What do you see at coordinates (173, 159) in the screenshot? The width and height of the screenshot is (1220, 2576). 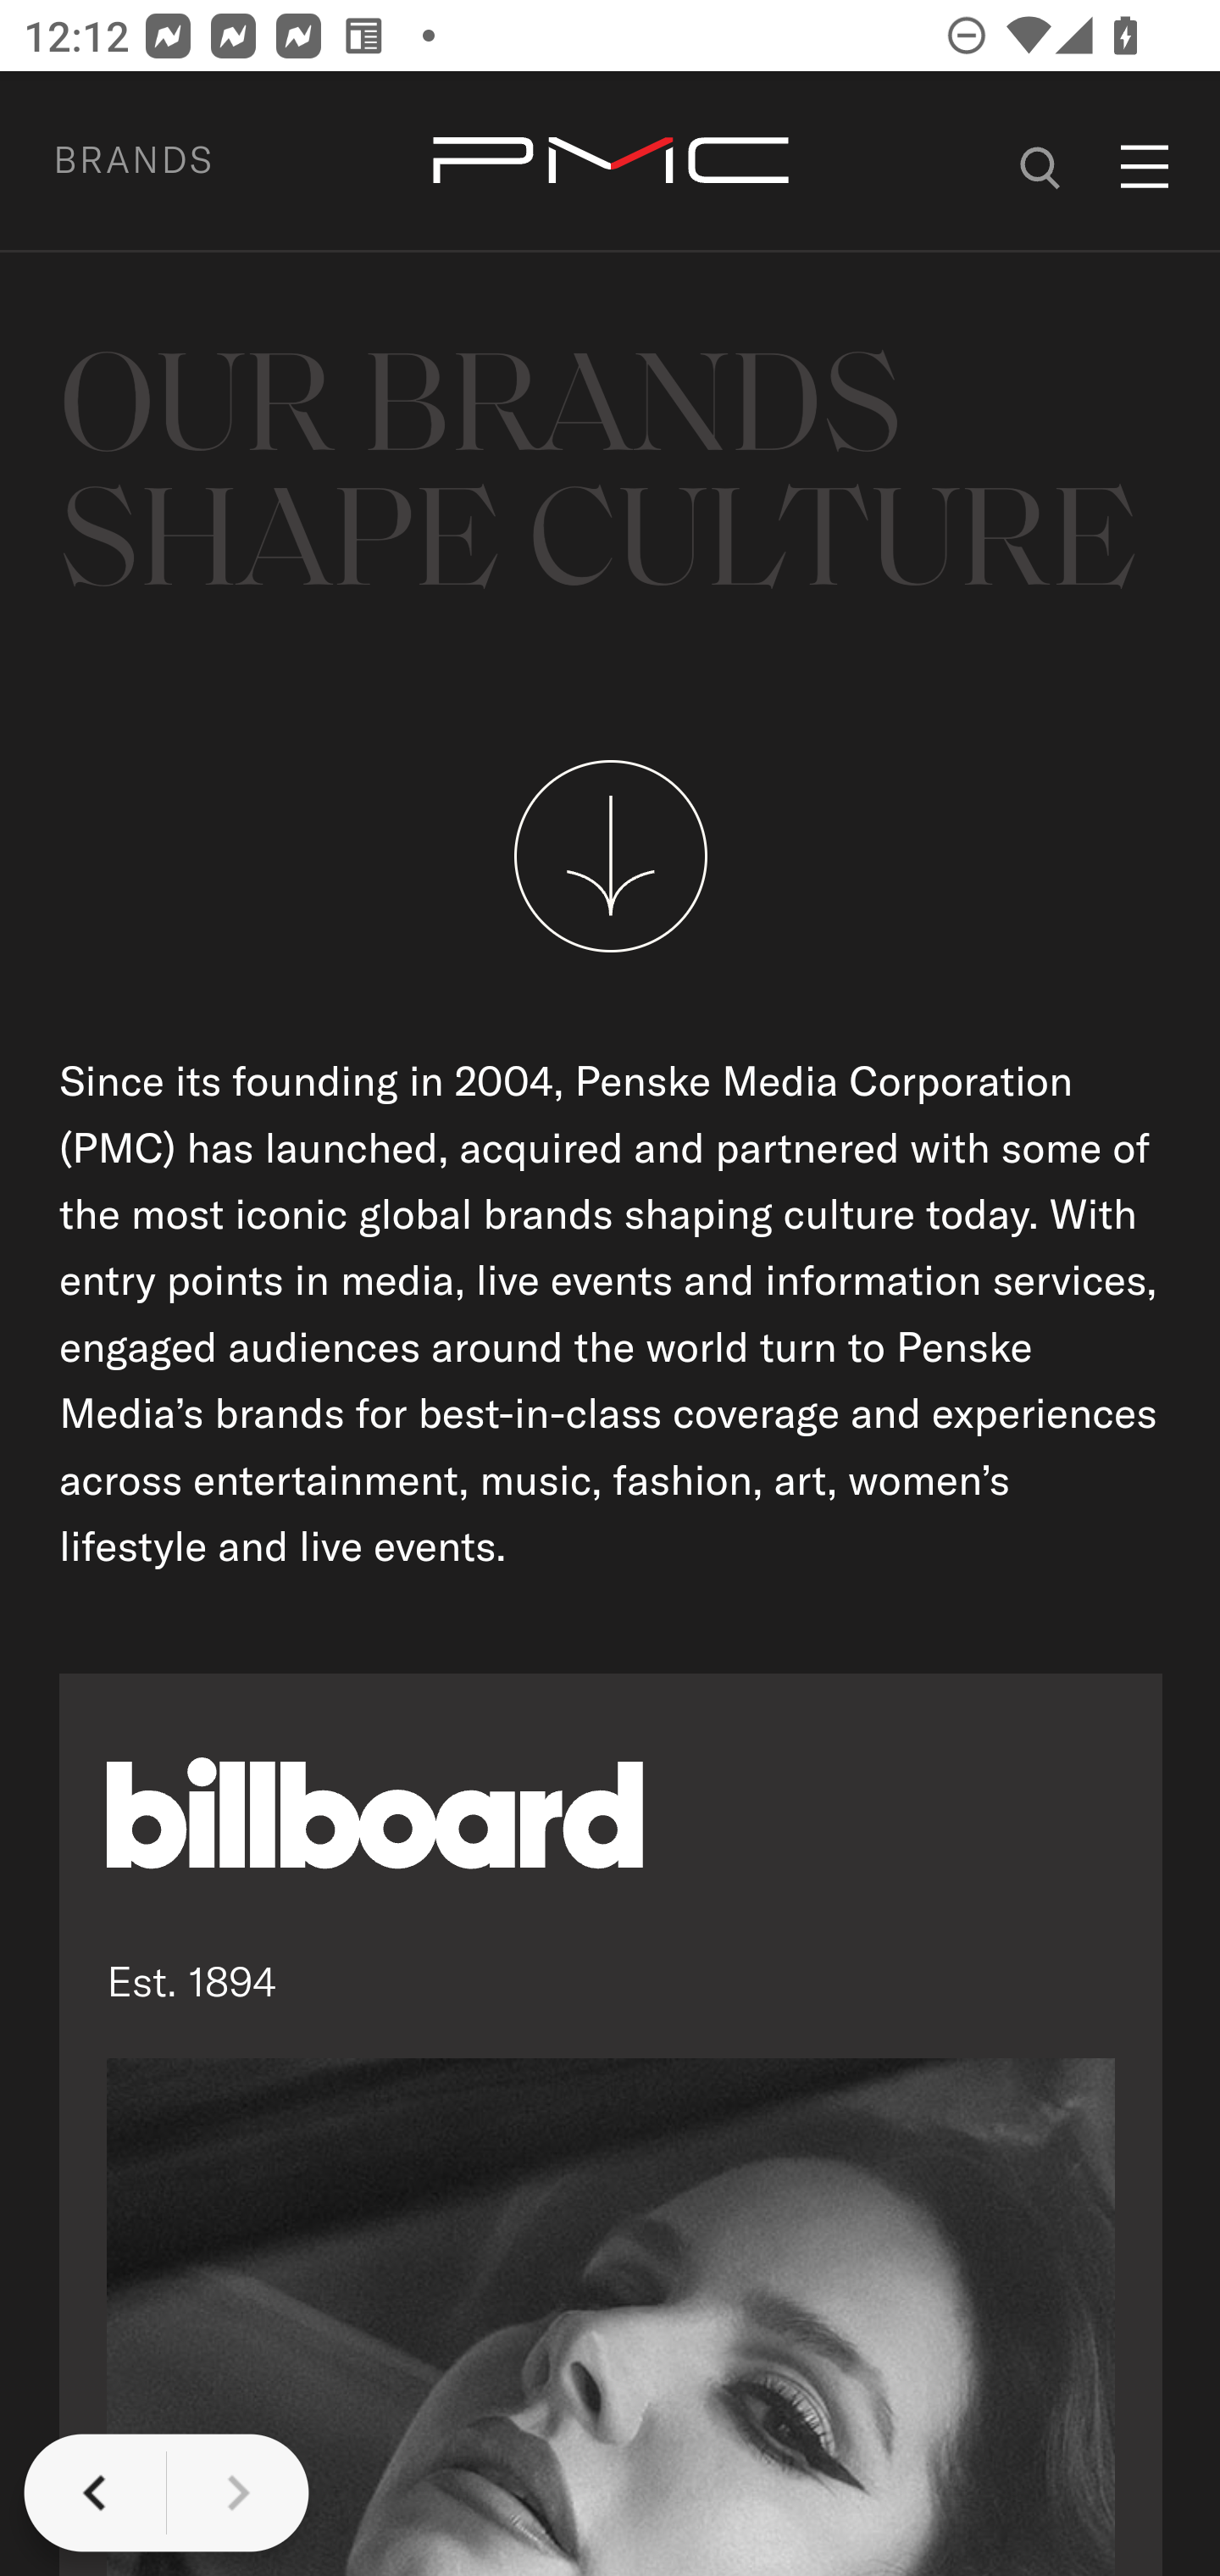 I see `BRANDS` at bounding box center [173, 159].